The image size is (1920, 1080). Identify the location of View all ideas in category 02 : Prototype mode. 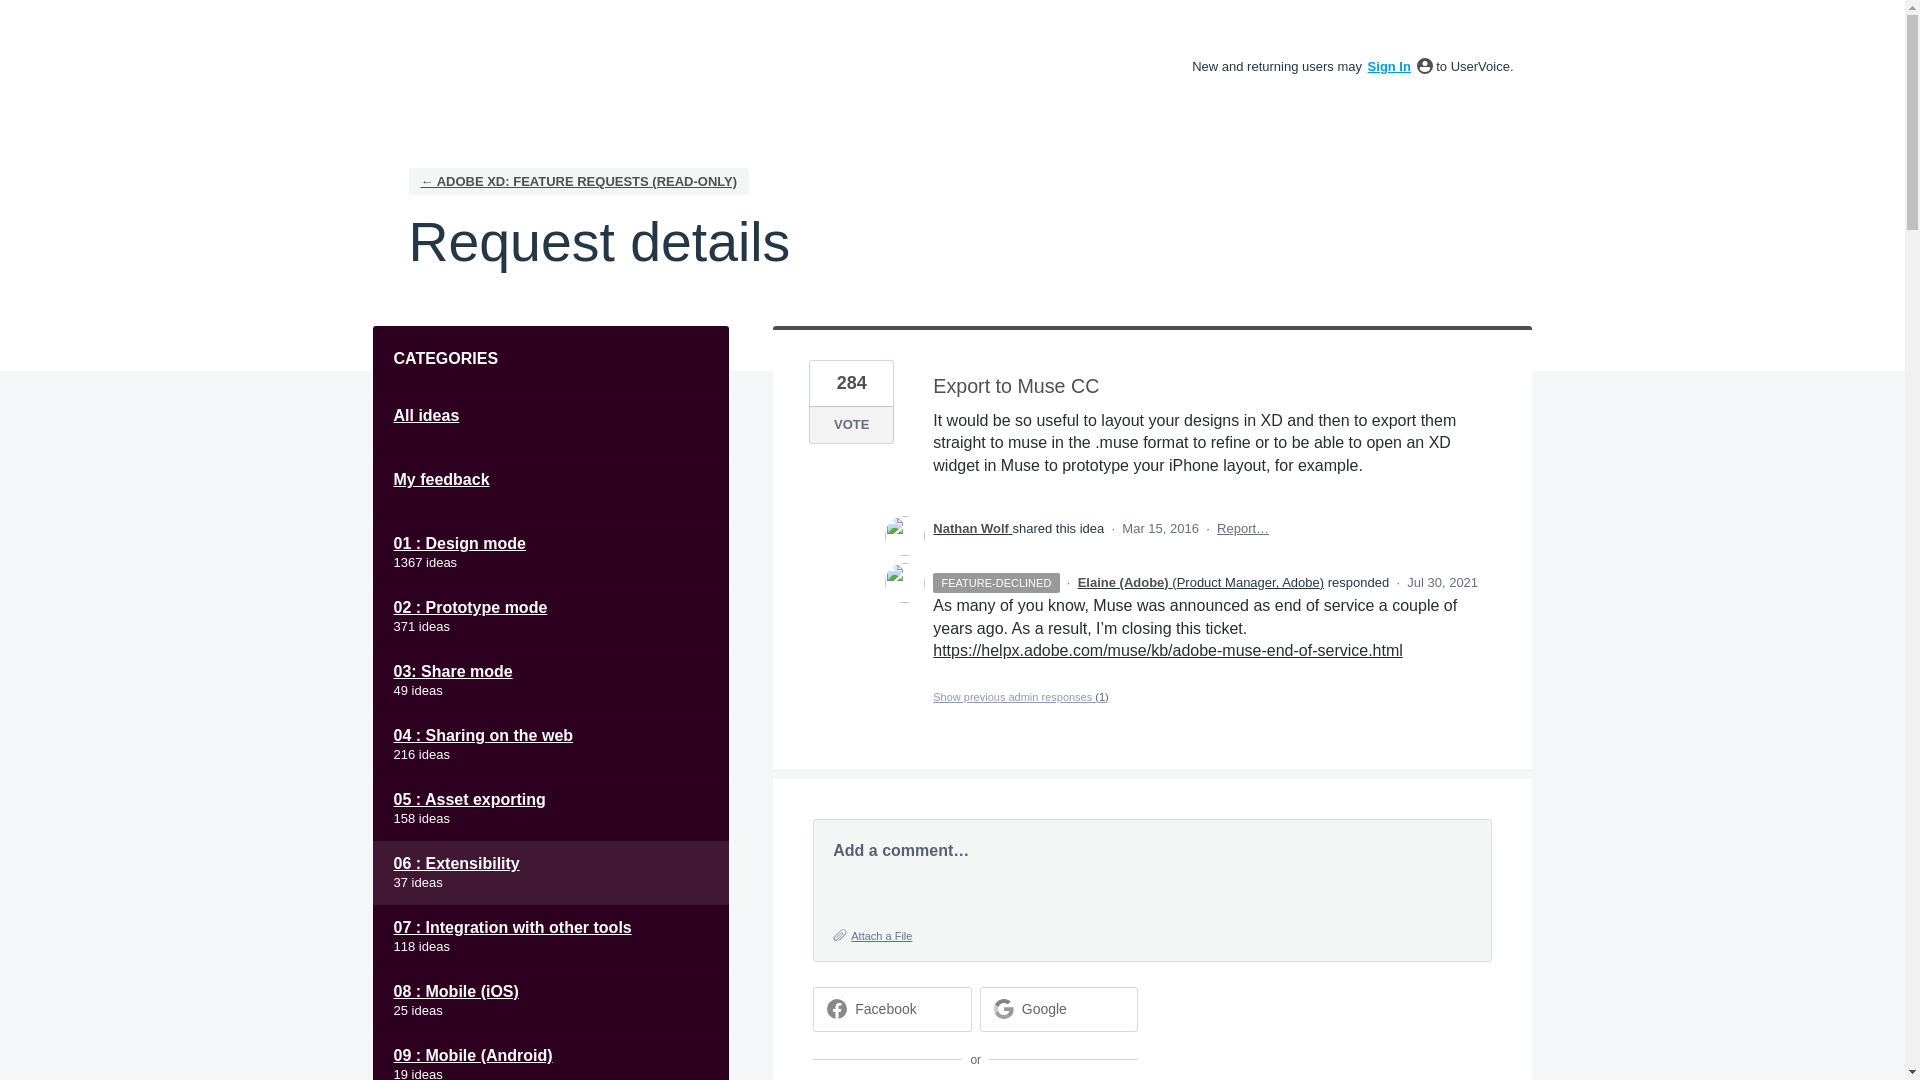
(550, 617).